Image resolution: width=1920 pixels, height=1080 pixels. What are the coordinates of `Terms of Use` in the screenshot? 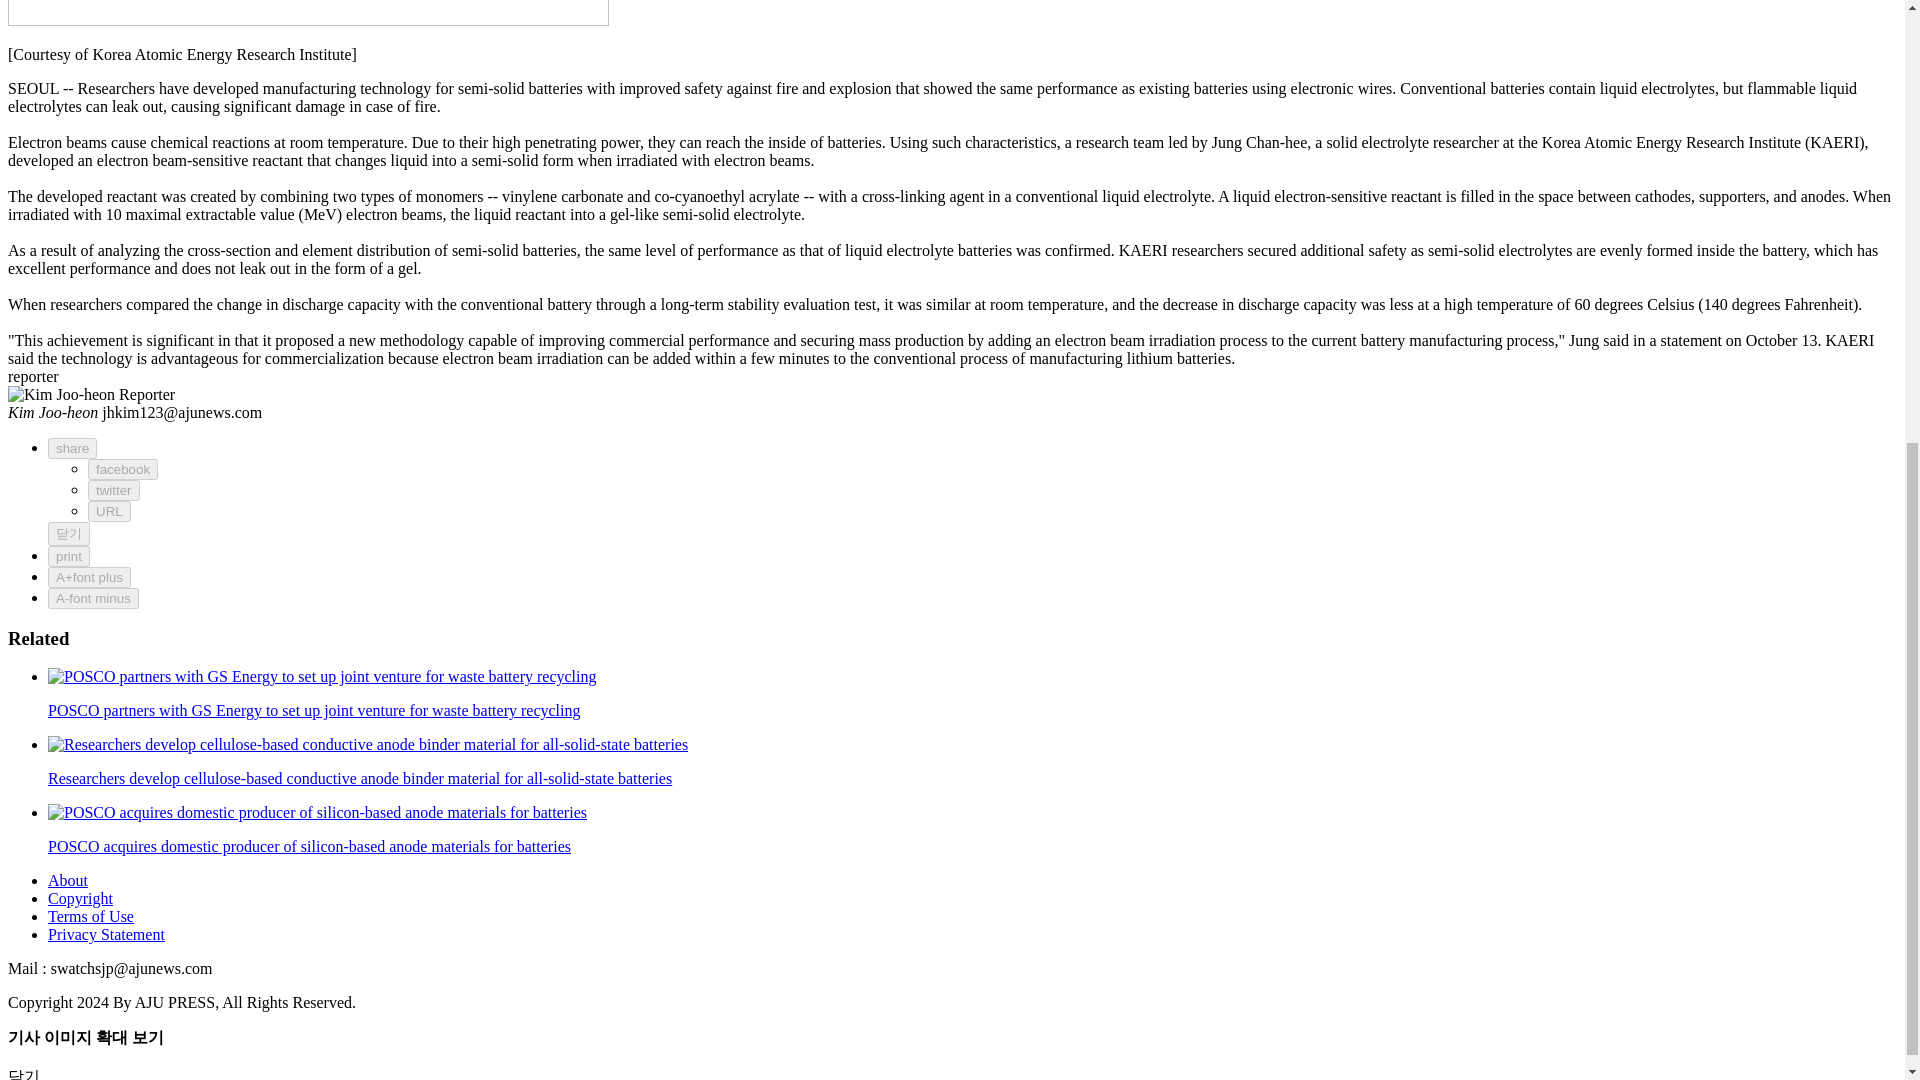 It's located at (91, 916).